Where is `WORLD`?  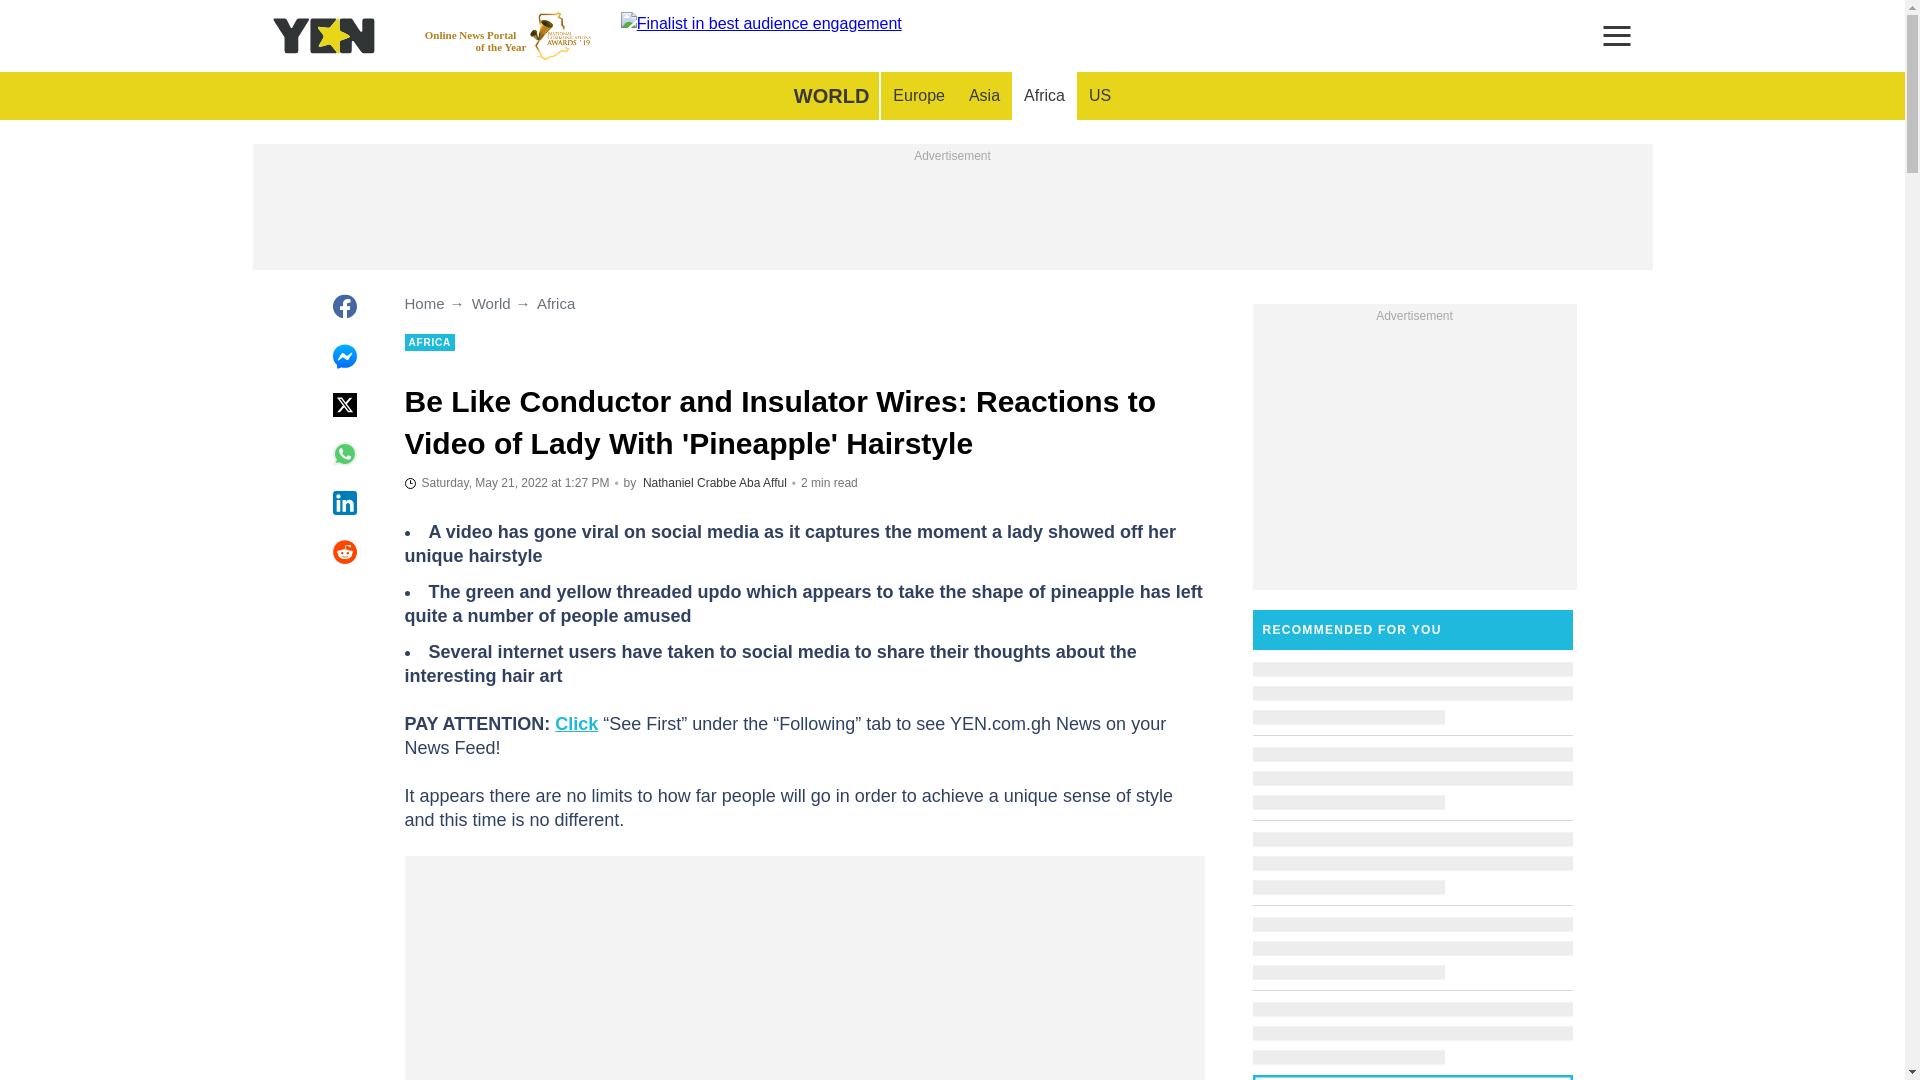
WORLD is located at coordinates (831, 96).